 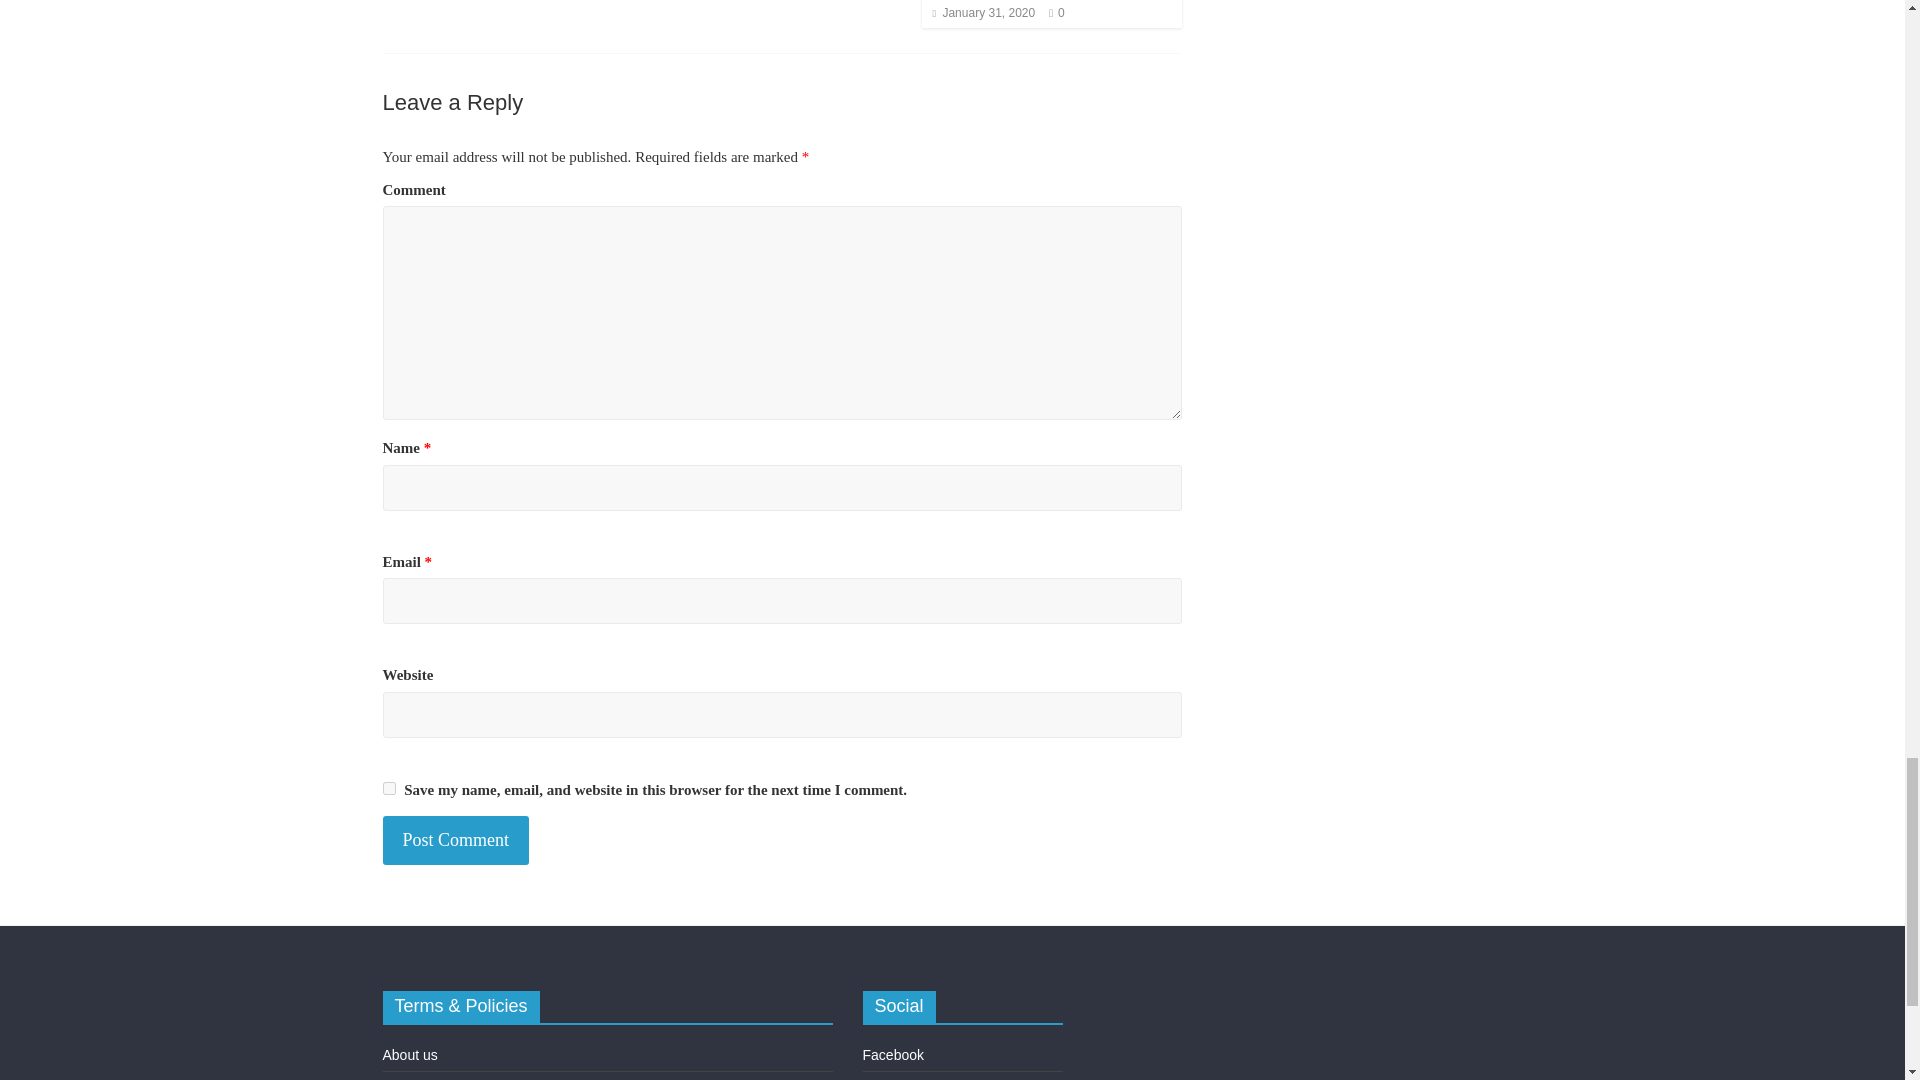 I want to click on Post Comment, so click(x=456, y=840).